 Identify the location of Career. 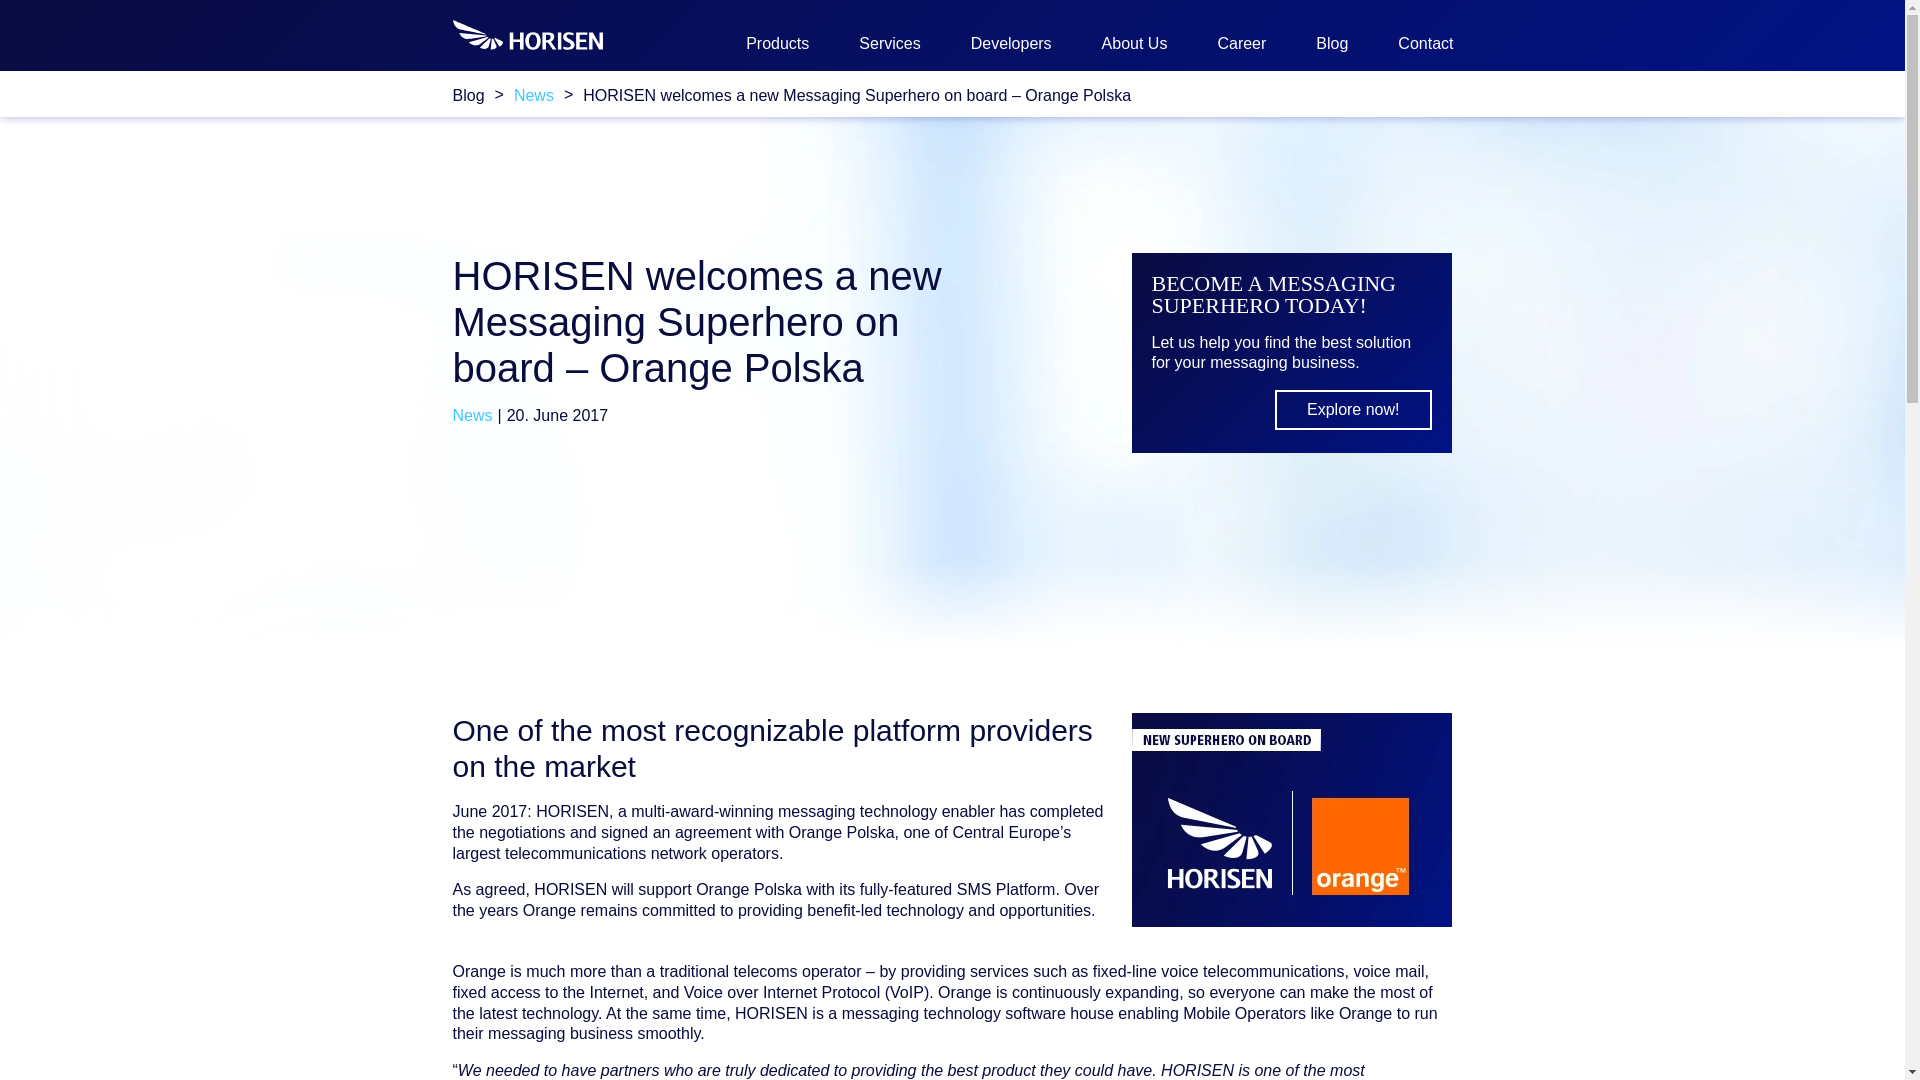
(1241, 43).